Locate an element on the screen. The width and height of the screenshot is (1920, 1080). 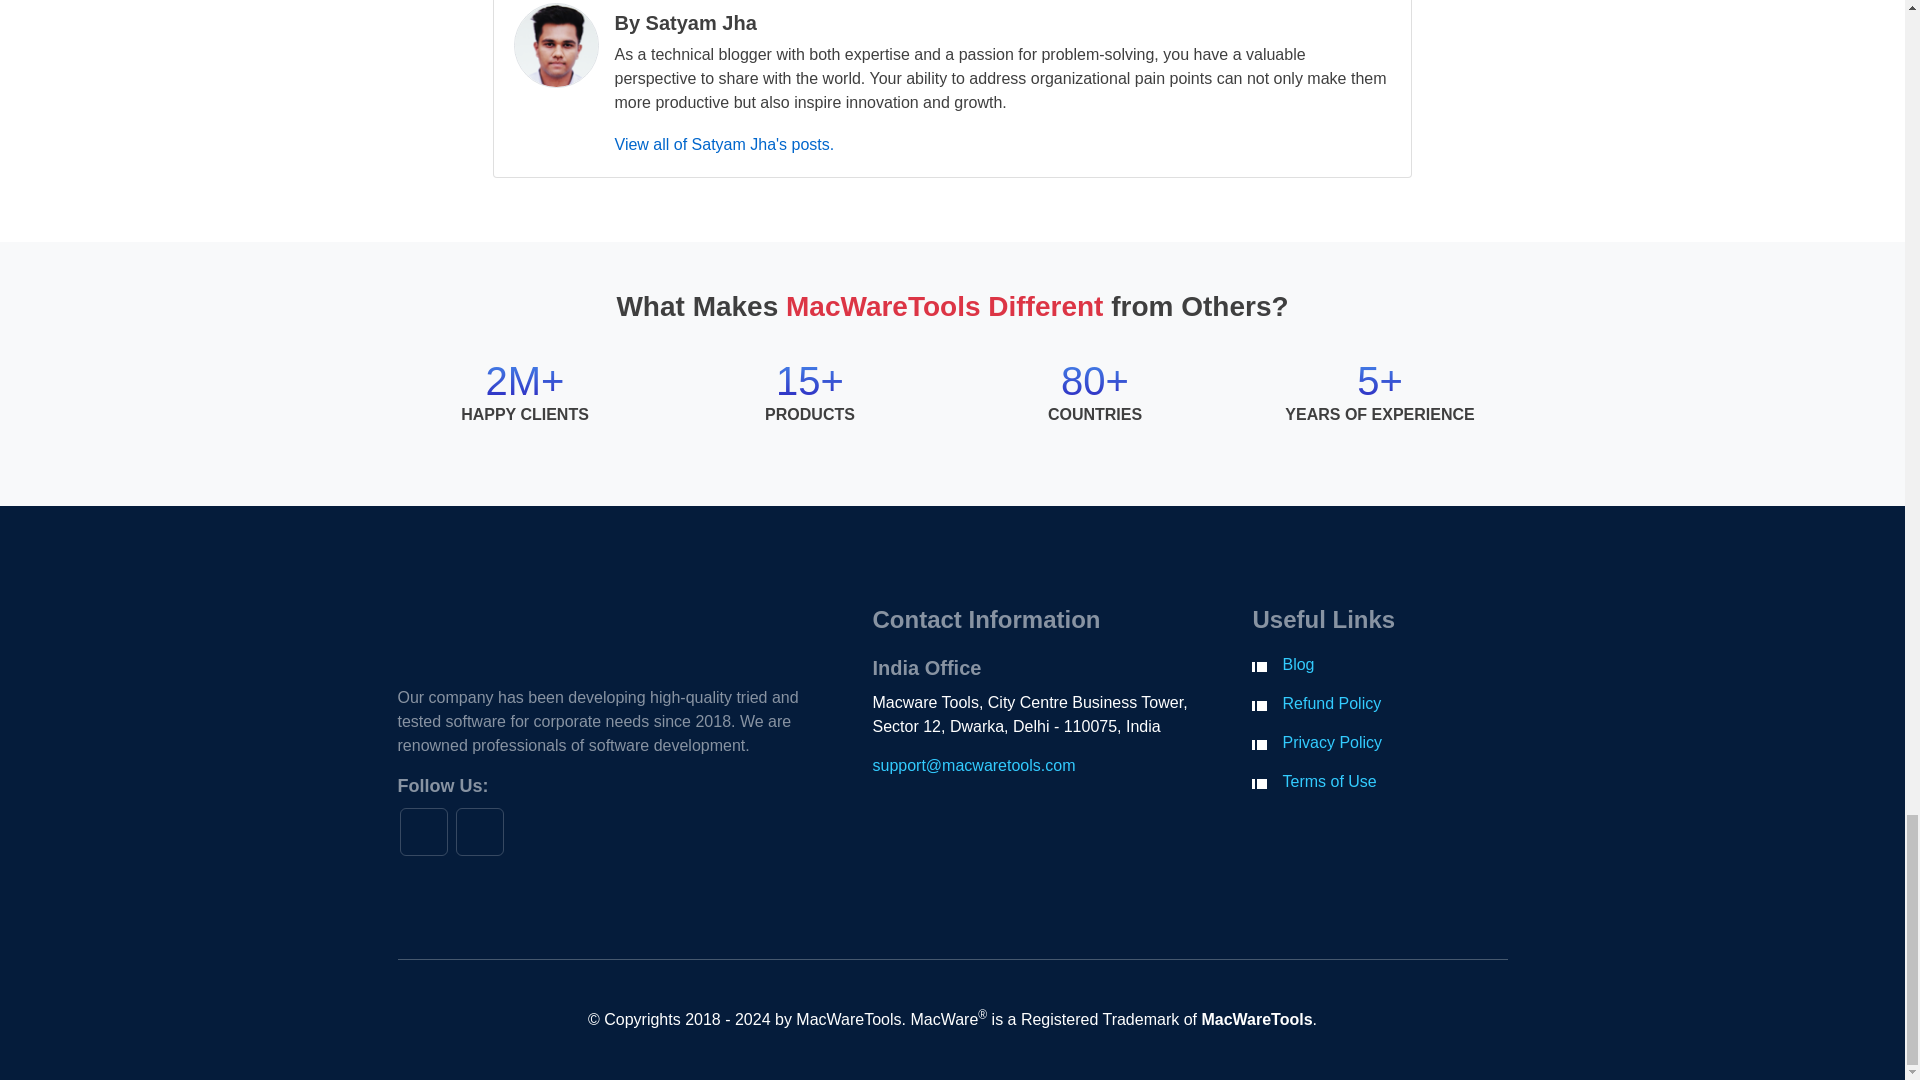
Refund Policy is located at coordinates (1331, 703).